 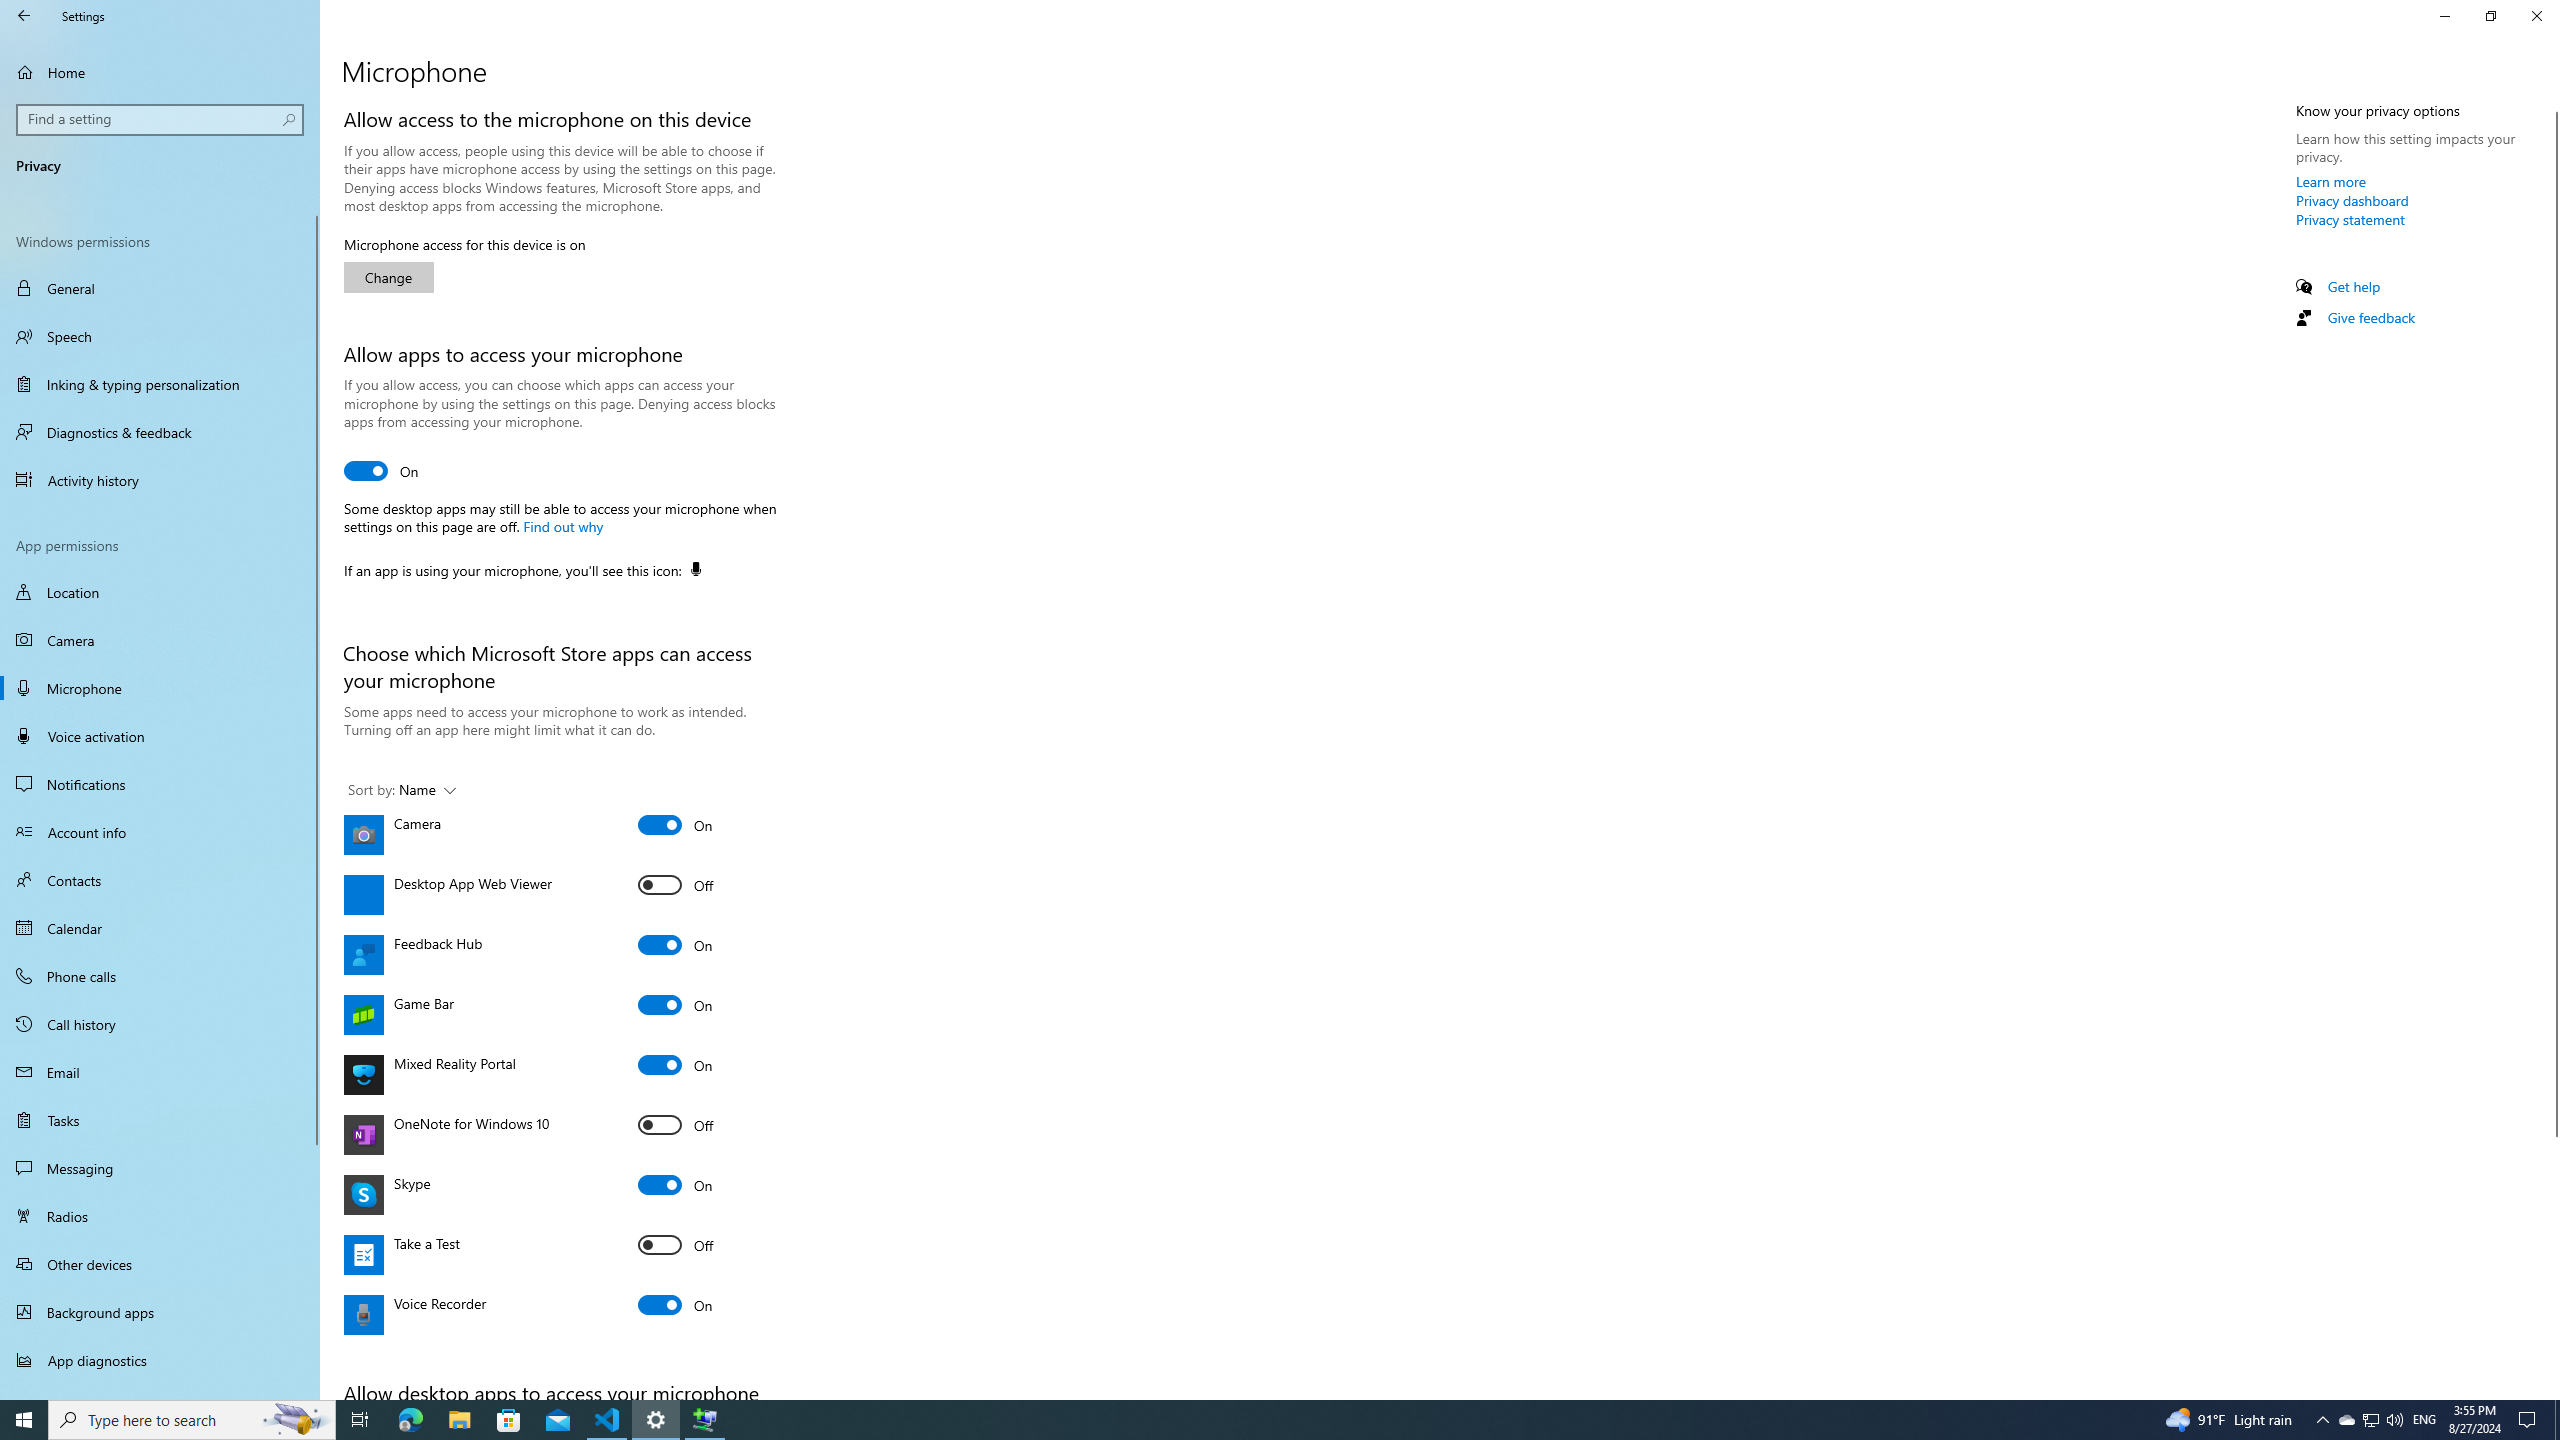 What do you see at coordinates (1242, 1420) in the screenshot?
I see `Running applications` at bounding box center [1242, 1420].